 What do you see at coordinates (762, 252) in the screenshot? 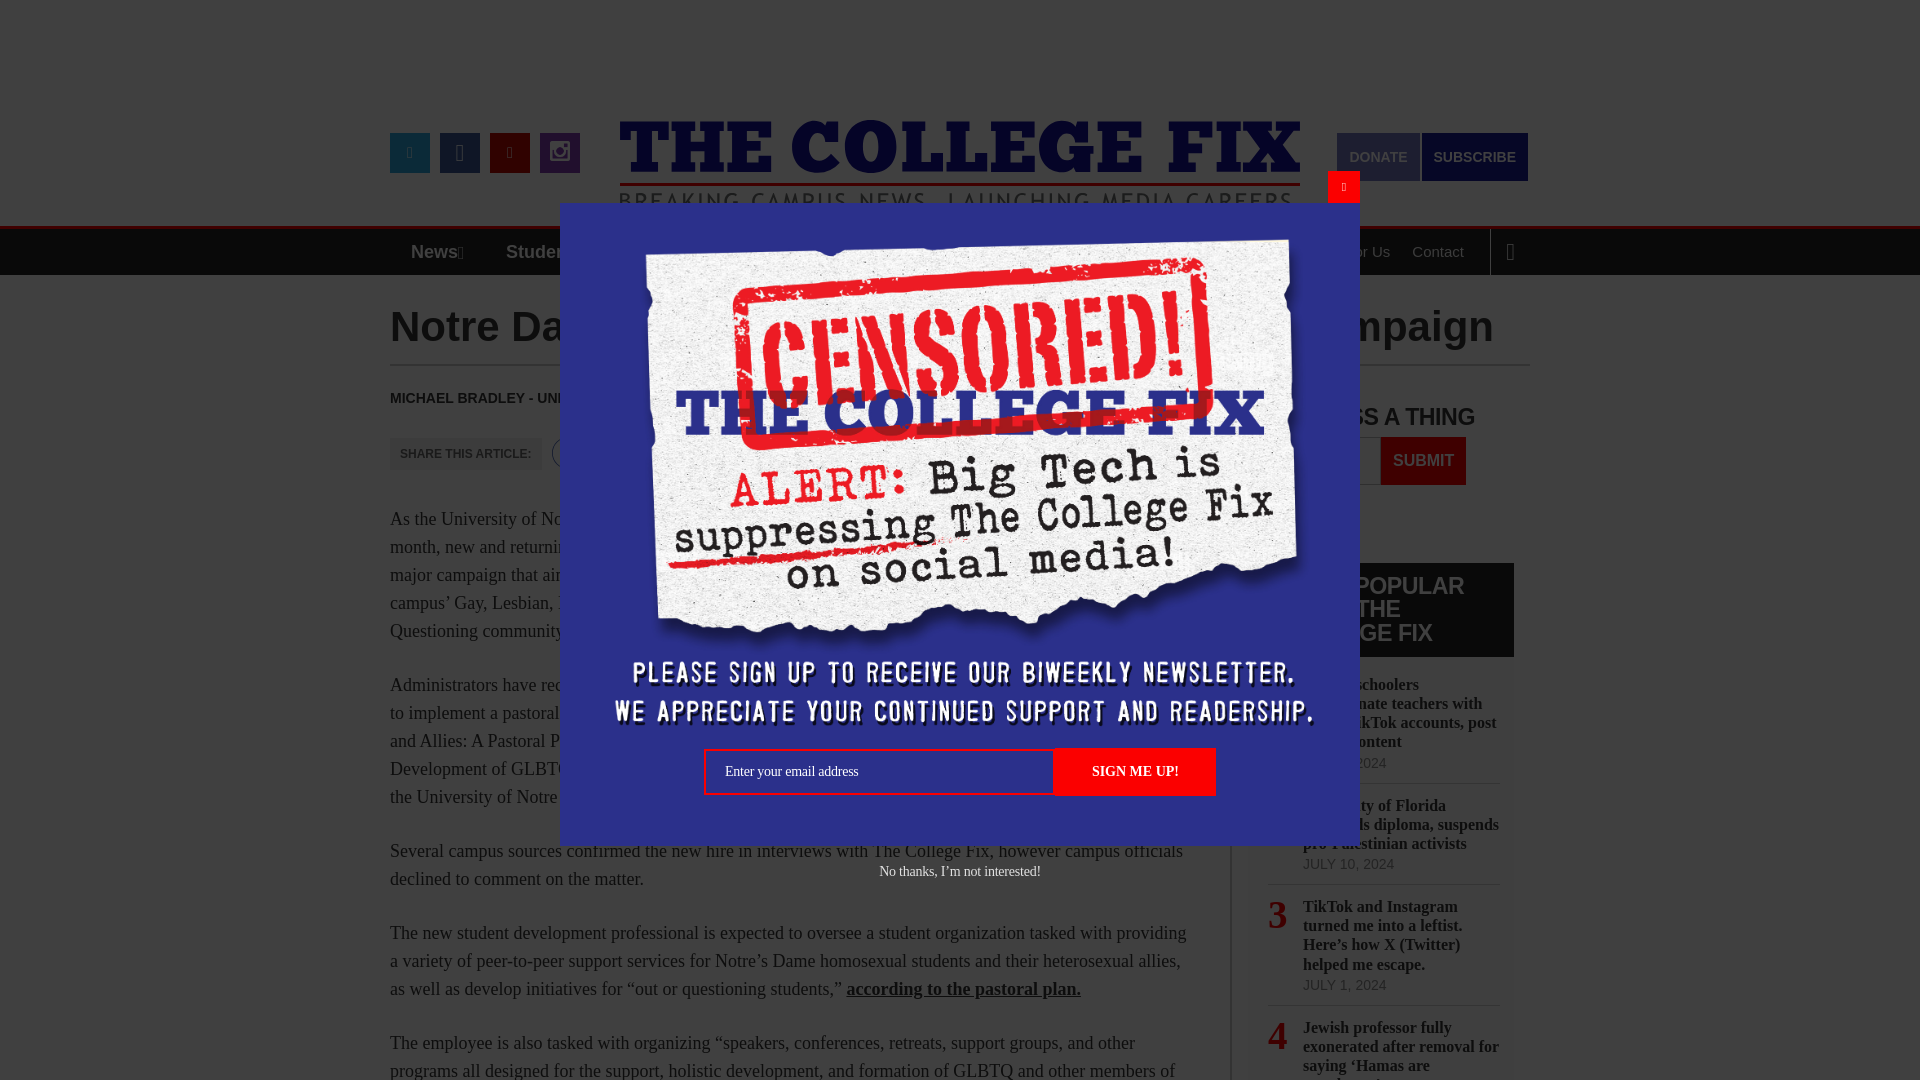
I see `MERCHANDISE` at bounding box center [762, 252].